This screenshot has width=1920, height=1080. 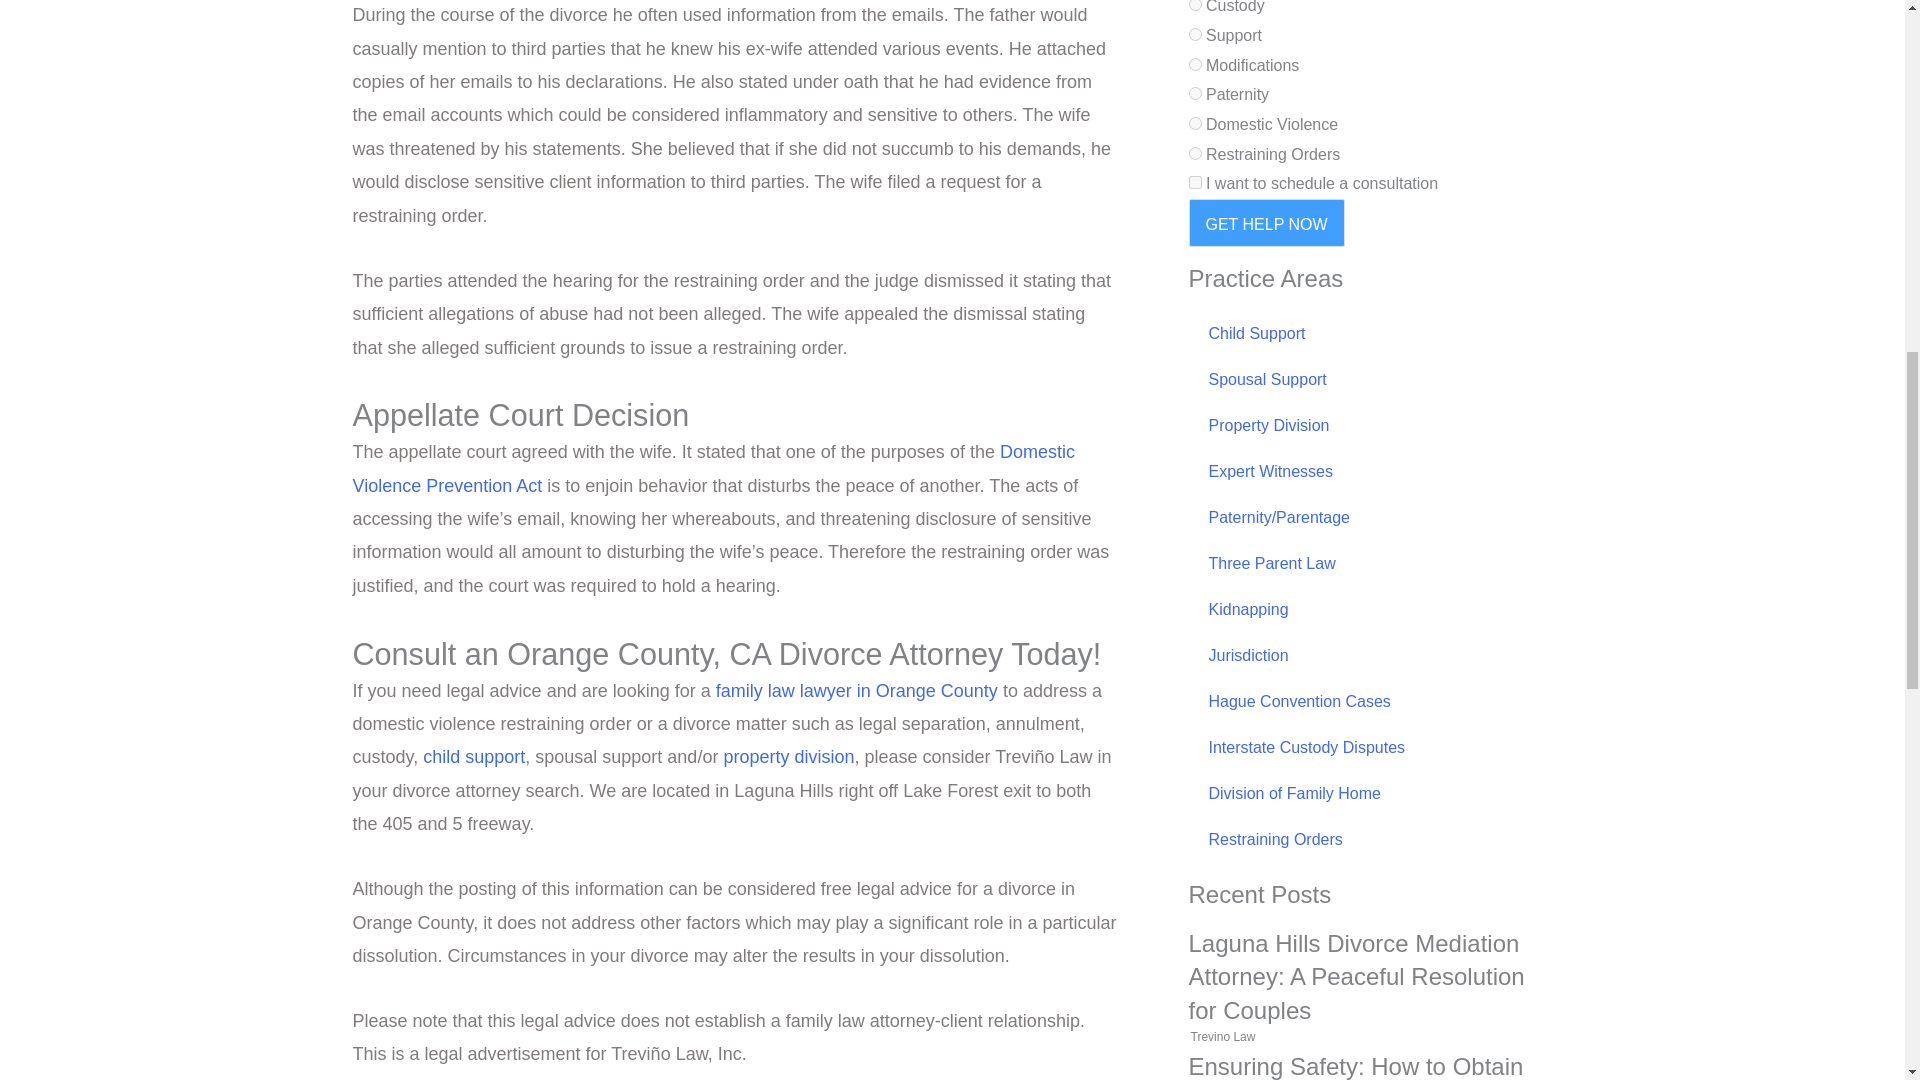 I want to click on Restraining Orders, so click(x=1194, y=152).